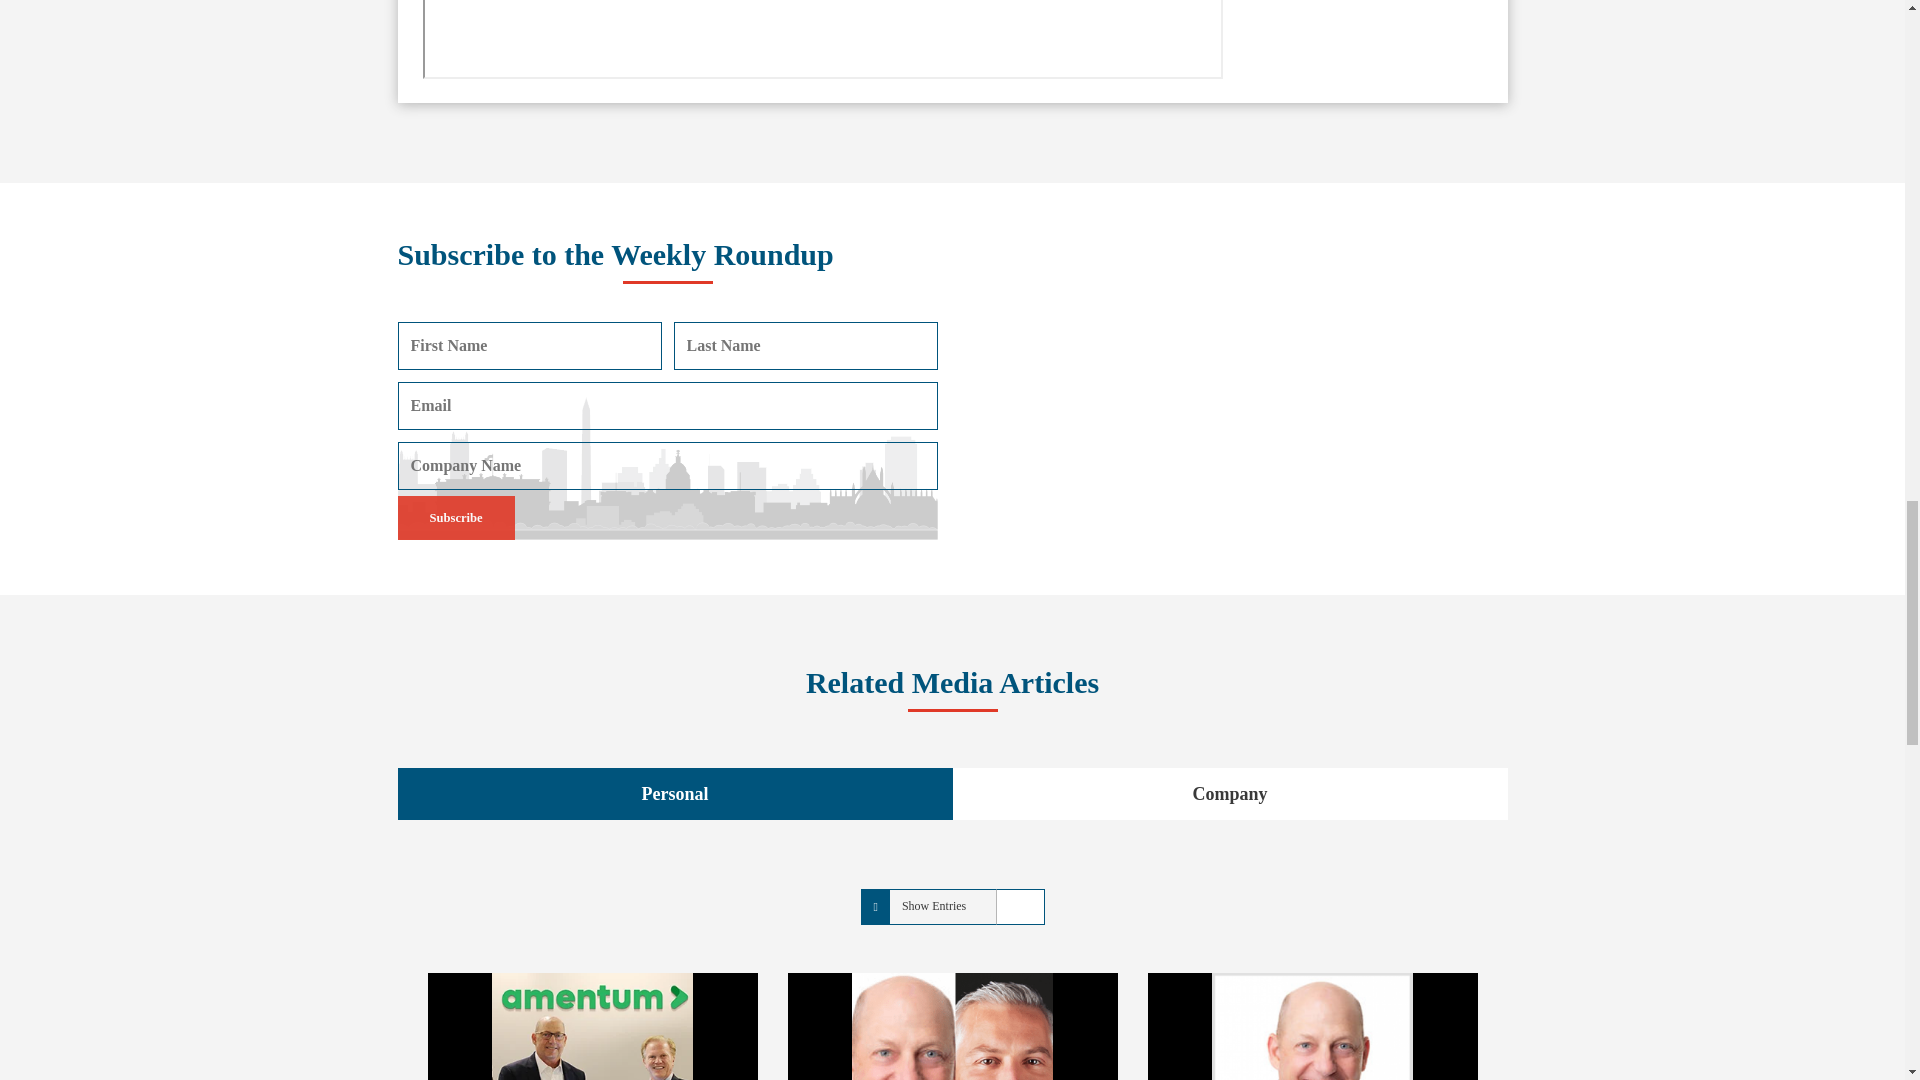 The height and width of the screenshot is (1080, 1920). What do you see at coordinates (456, 518) in the screenshot?
I see `Subscribe` at bounding box center [456, 518].